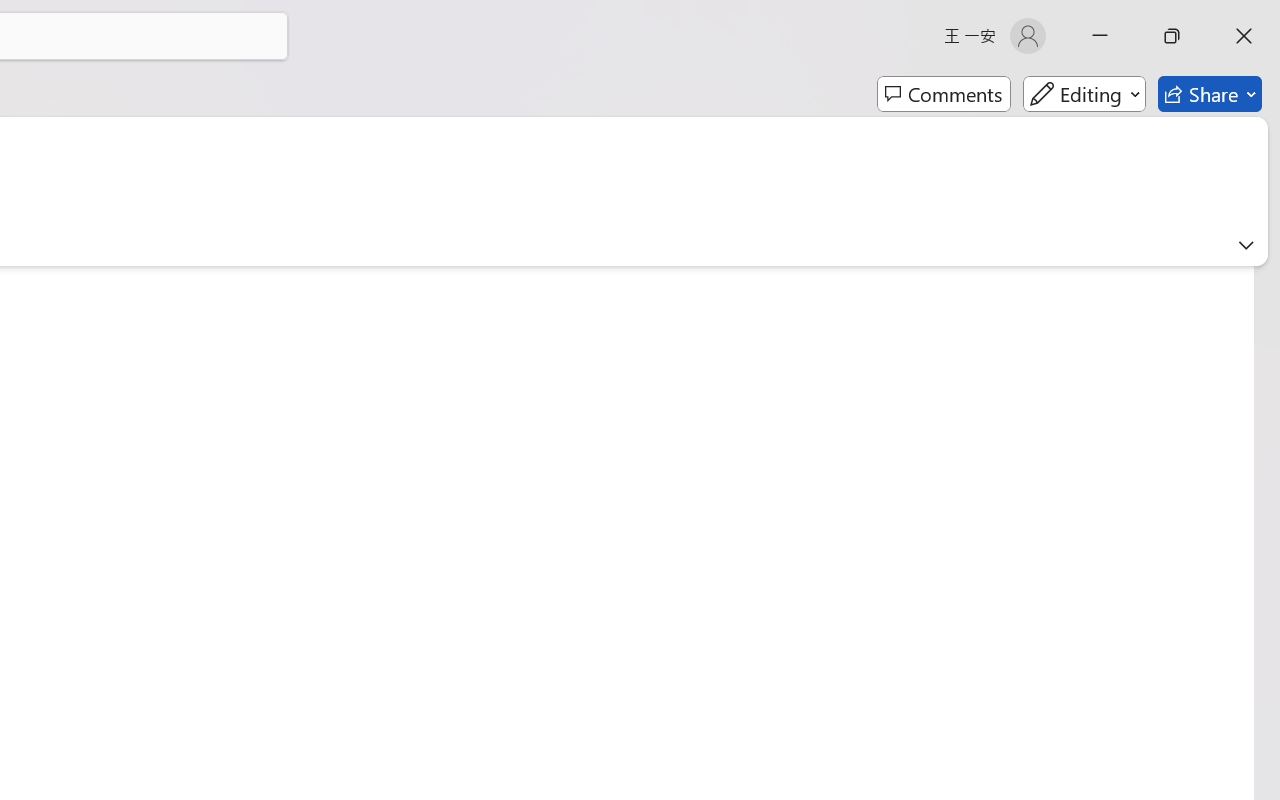  What do you see at coordinates (1244, 36) in the screenshot?
I see `Close` at bounding box center [1244, 36].